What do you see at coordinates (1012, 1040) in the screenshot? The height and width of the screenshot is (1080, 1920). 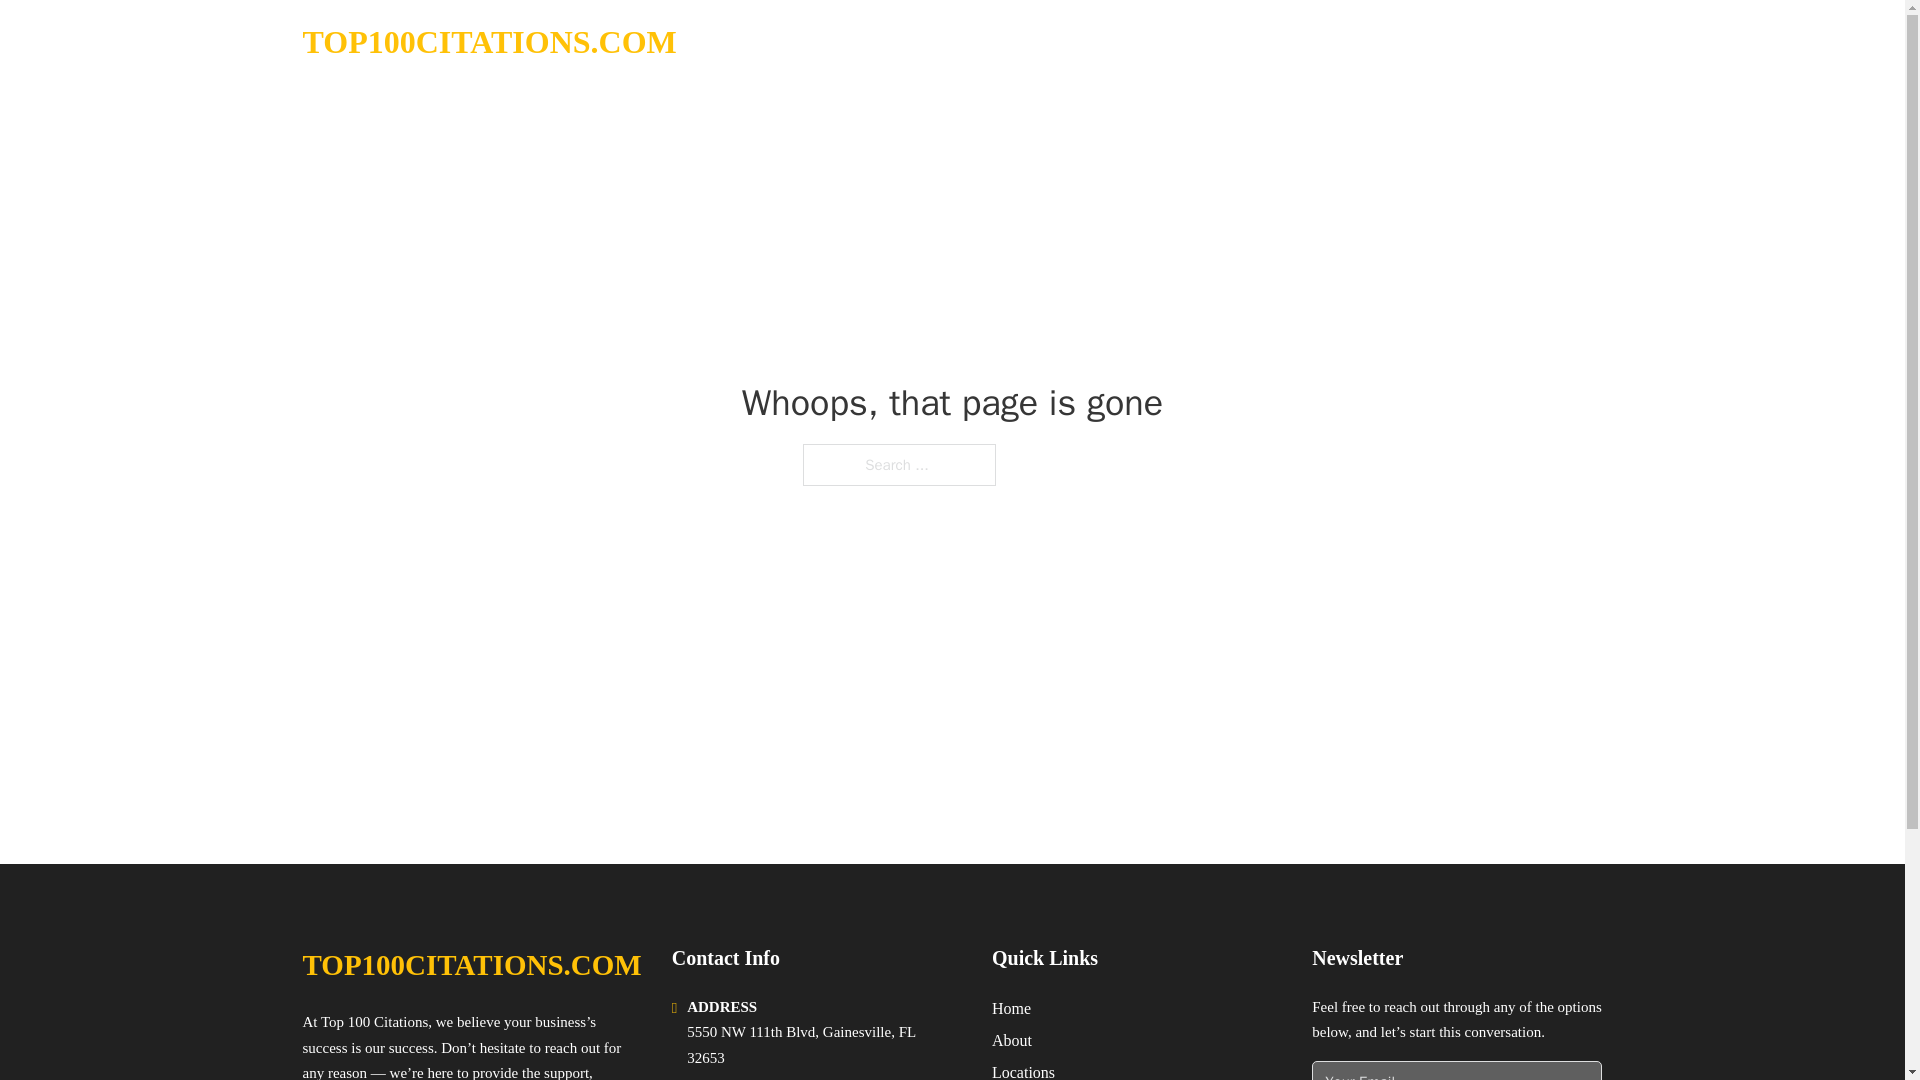 I see `About` at bounding box center [1012, 1040].